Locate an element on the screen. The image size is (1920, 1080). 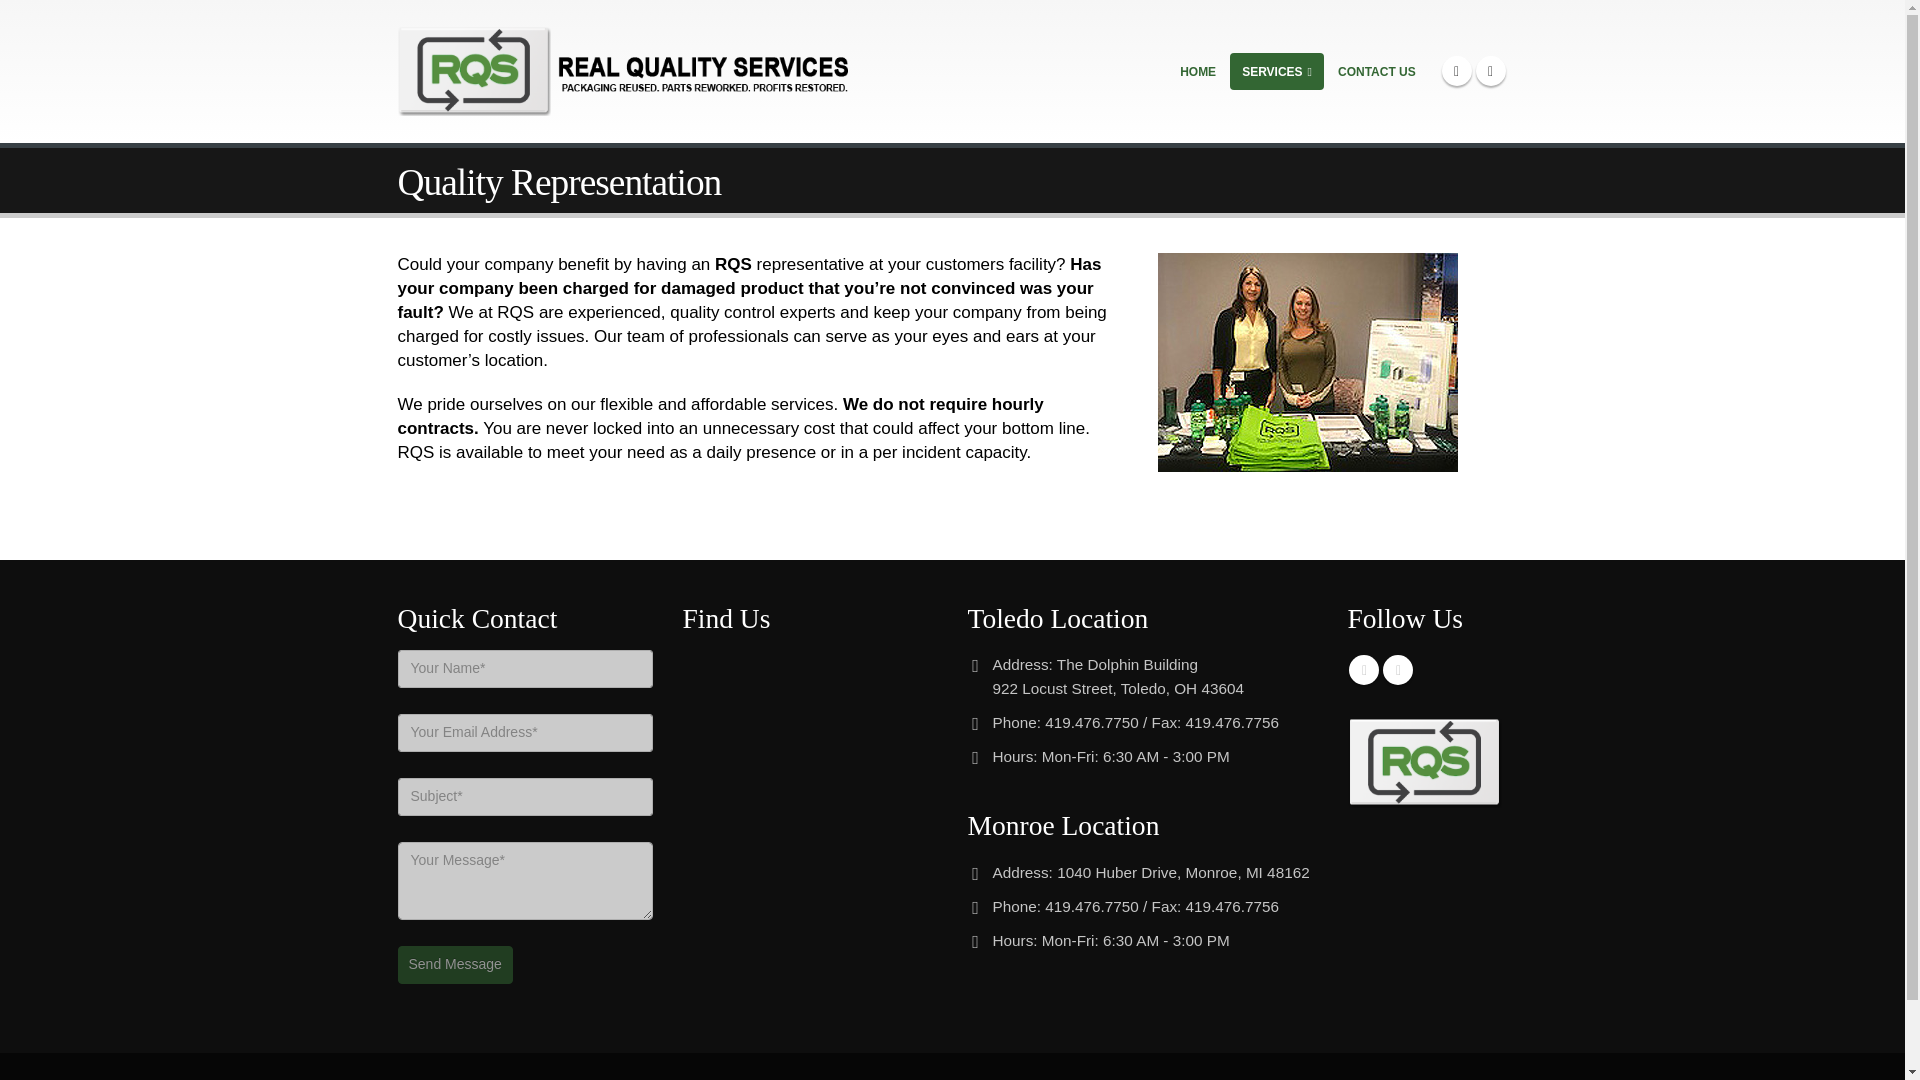
HOME is located at coordinates (1198, 70).